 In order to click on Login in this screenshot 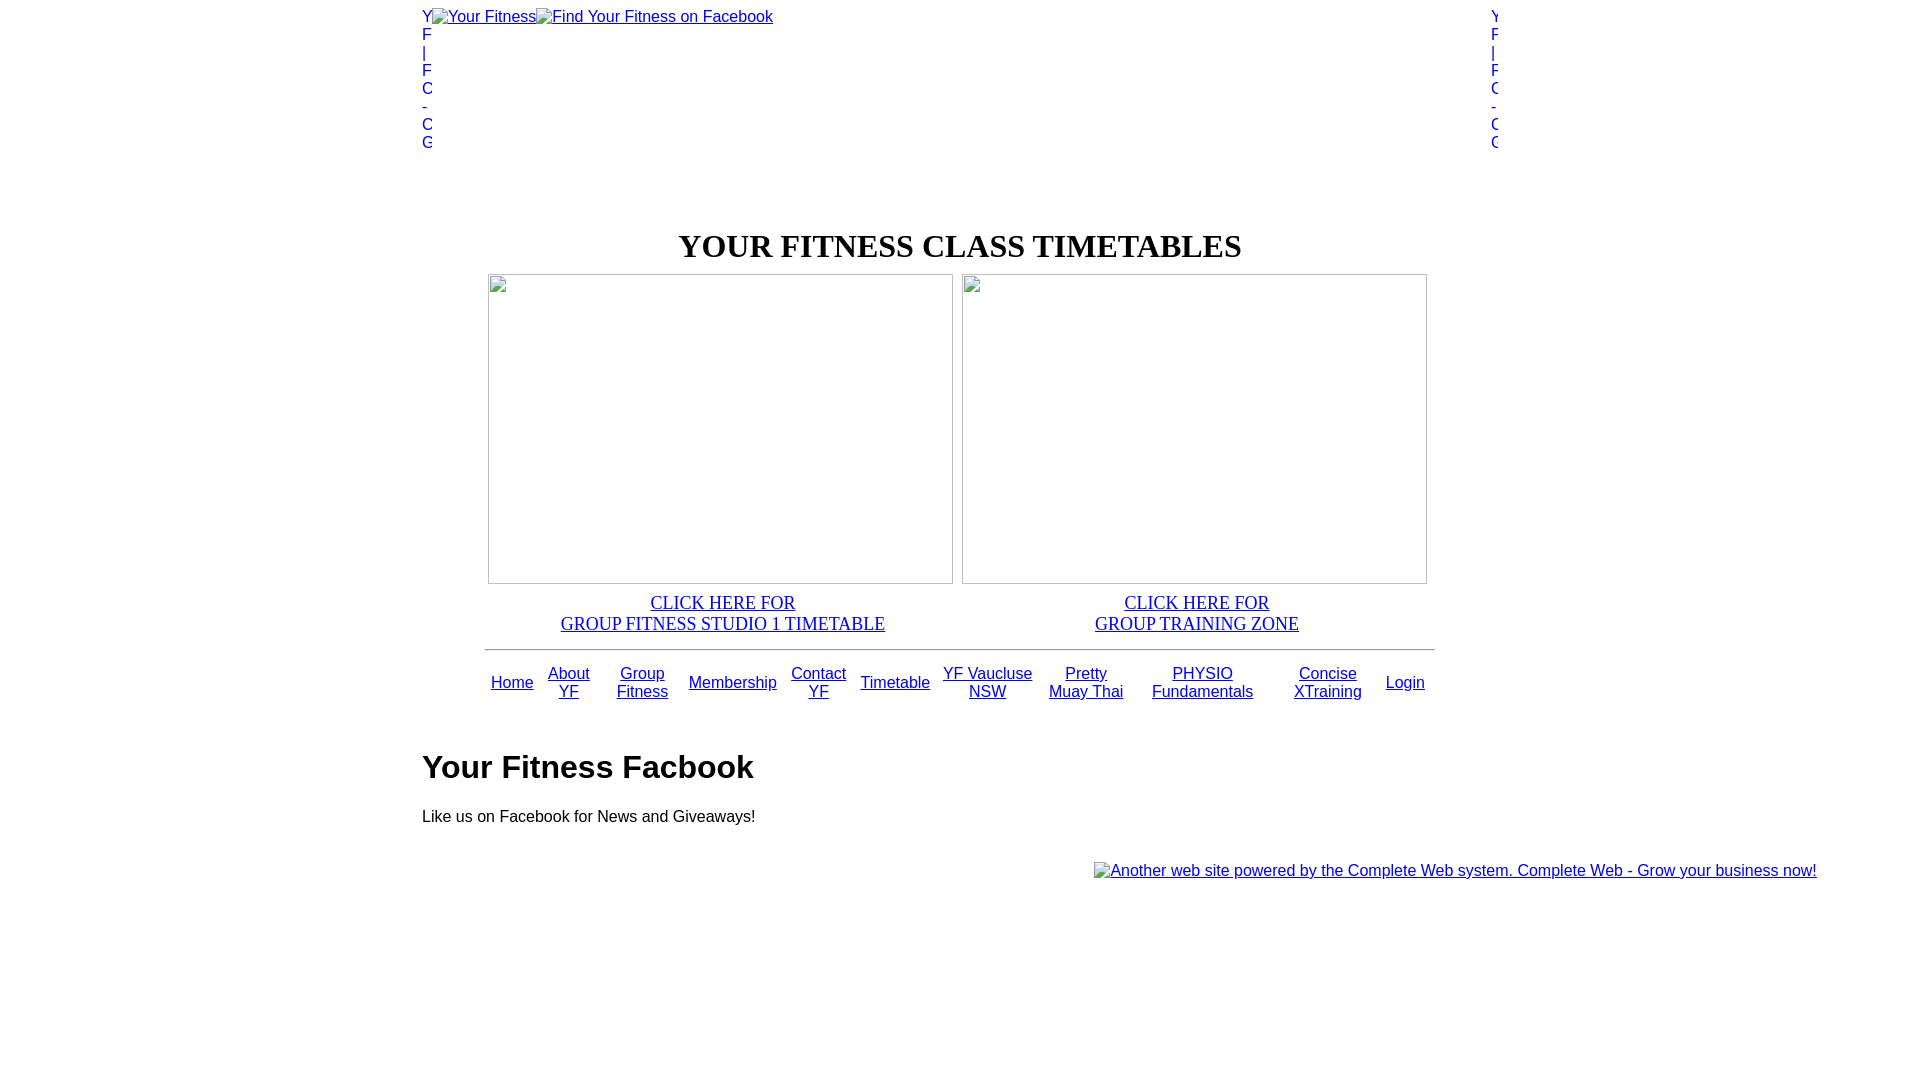, I will do `click(1406, 682)`.